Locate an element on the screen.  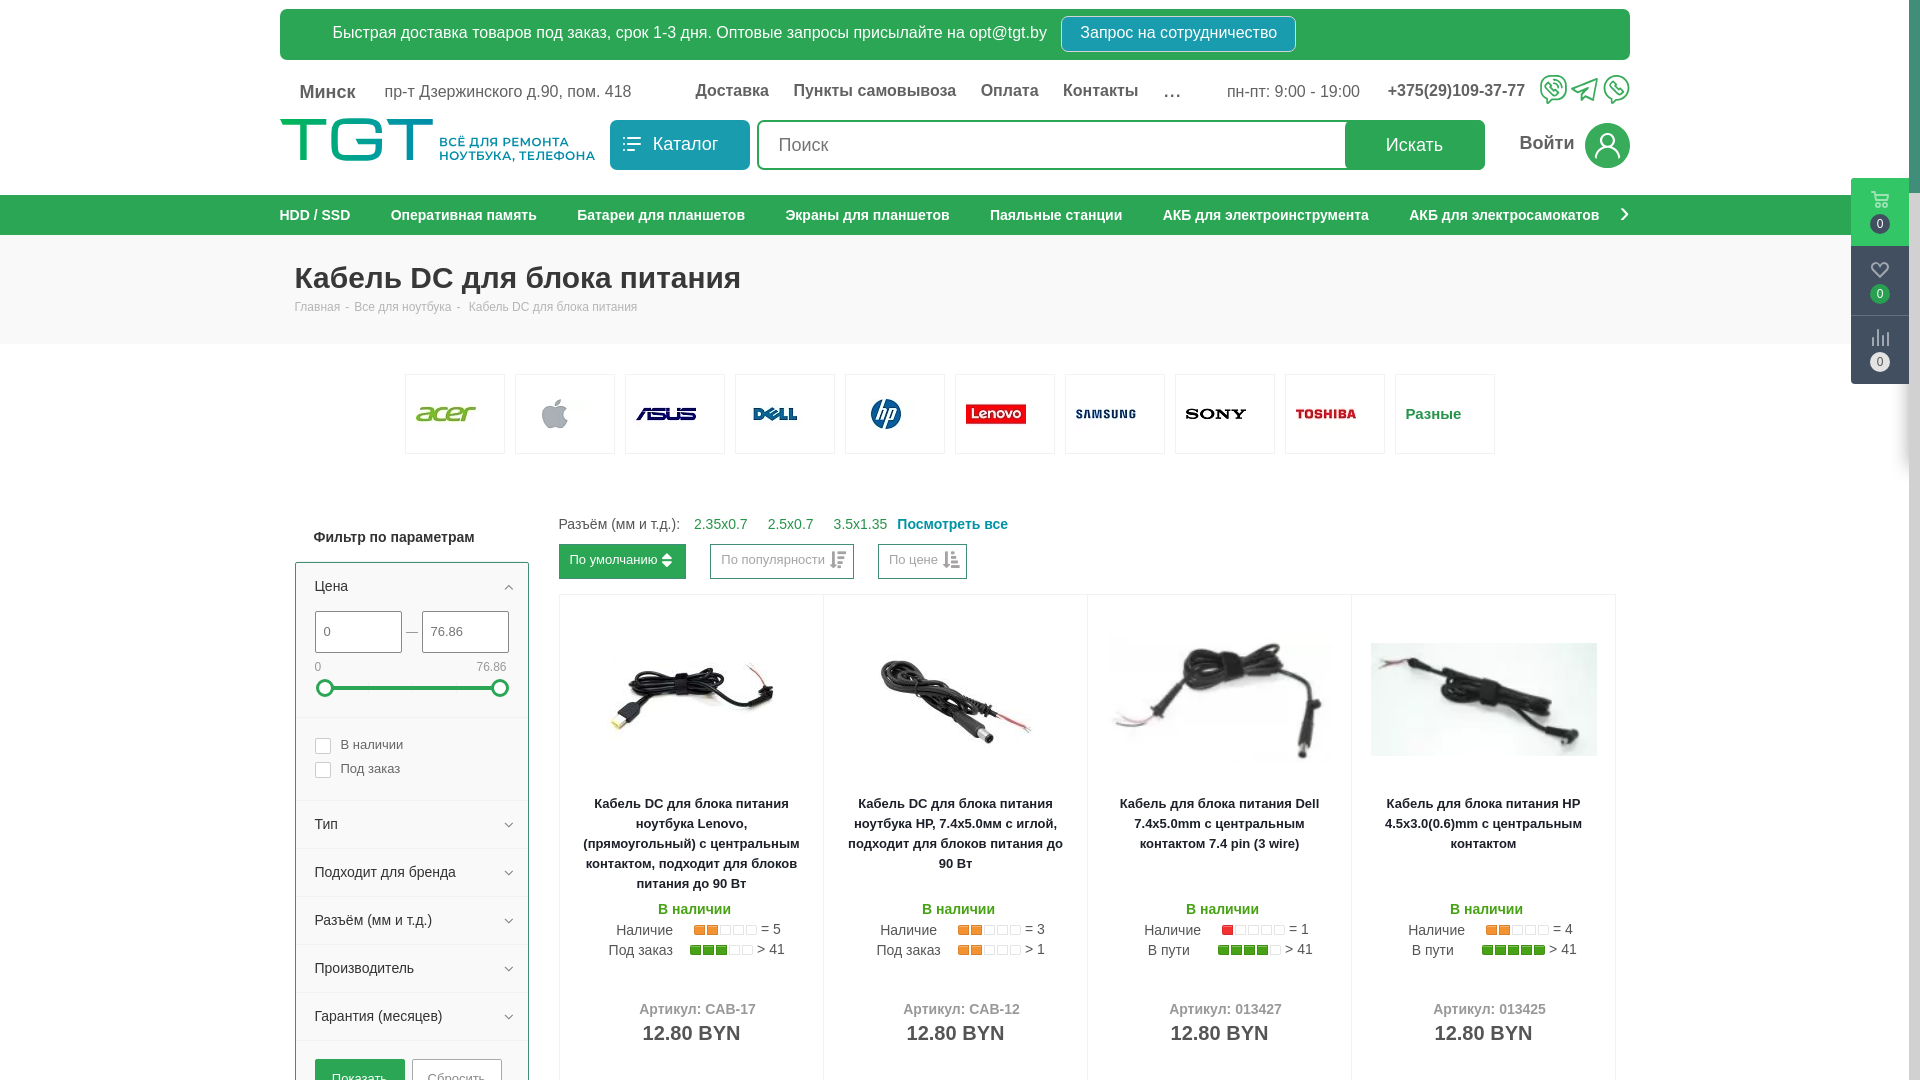
2.5x0.7 is located at coordinates (791, 524).